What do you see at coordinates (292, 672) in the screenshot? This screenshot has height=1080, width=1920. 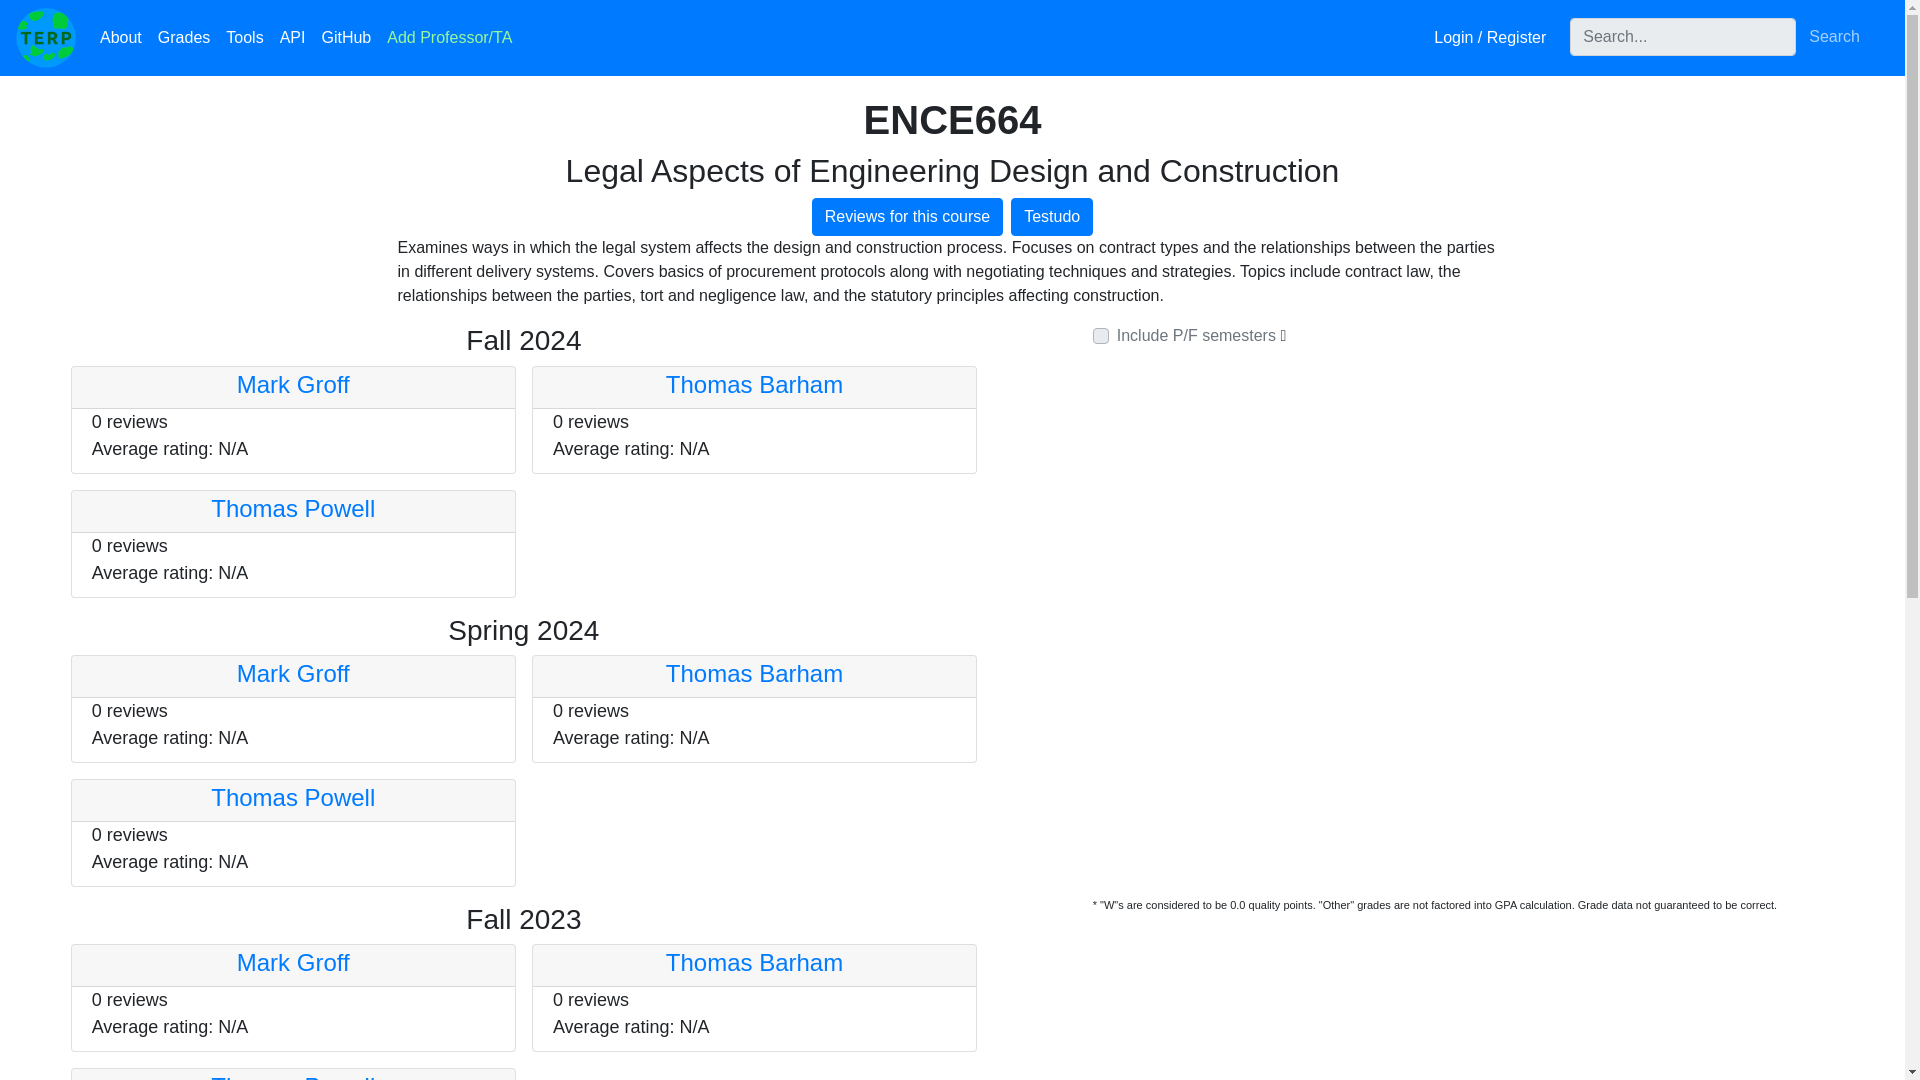 I see `Mark Groff` at bounding box center [292, 672].